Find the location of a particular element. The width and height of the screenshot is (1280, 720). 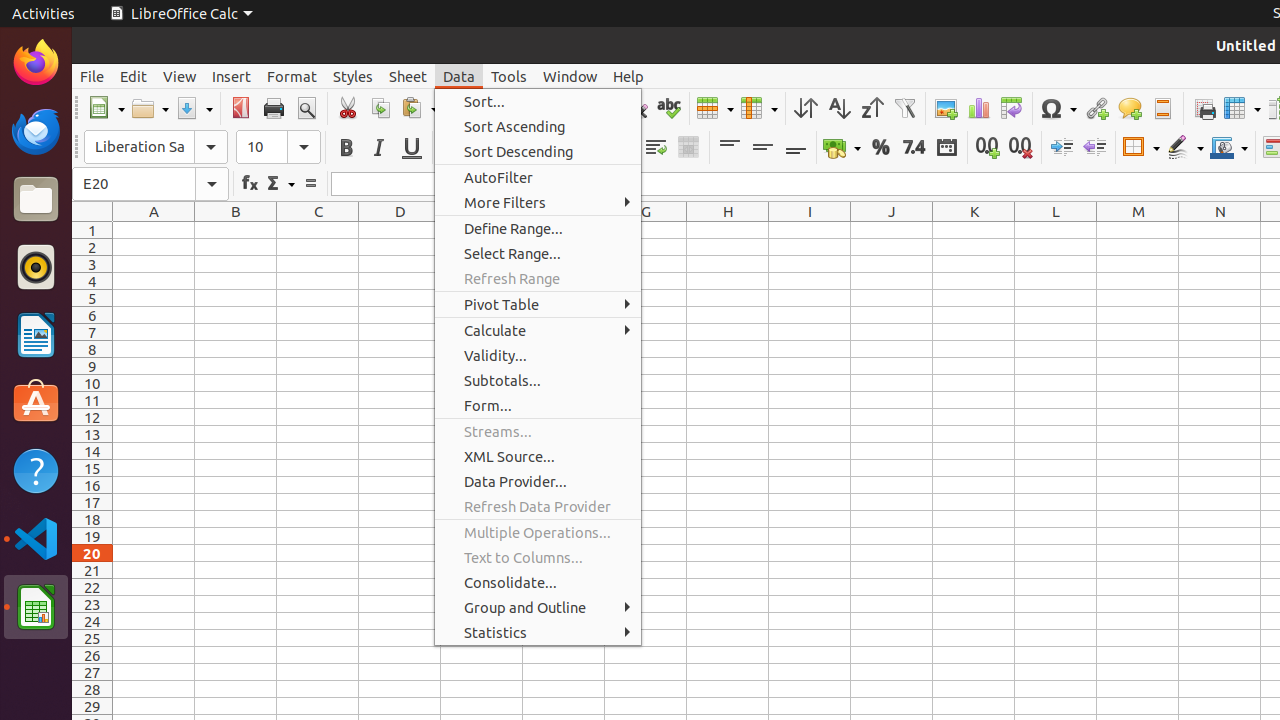

N1 is located at coordinates (1220, 230).